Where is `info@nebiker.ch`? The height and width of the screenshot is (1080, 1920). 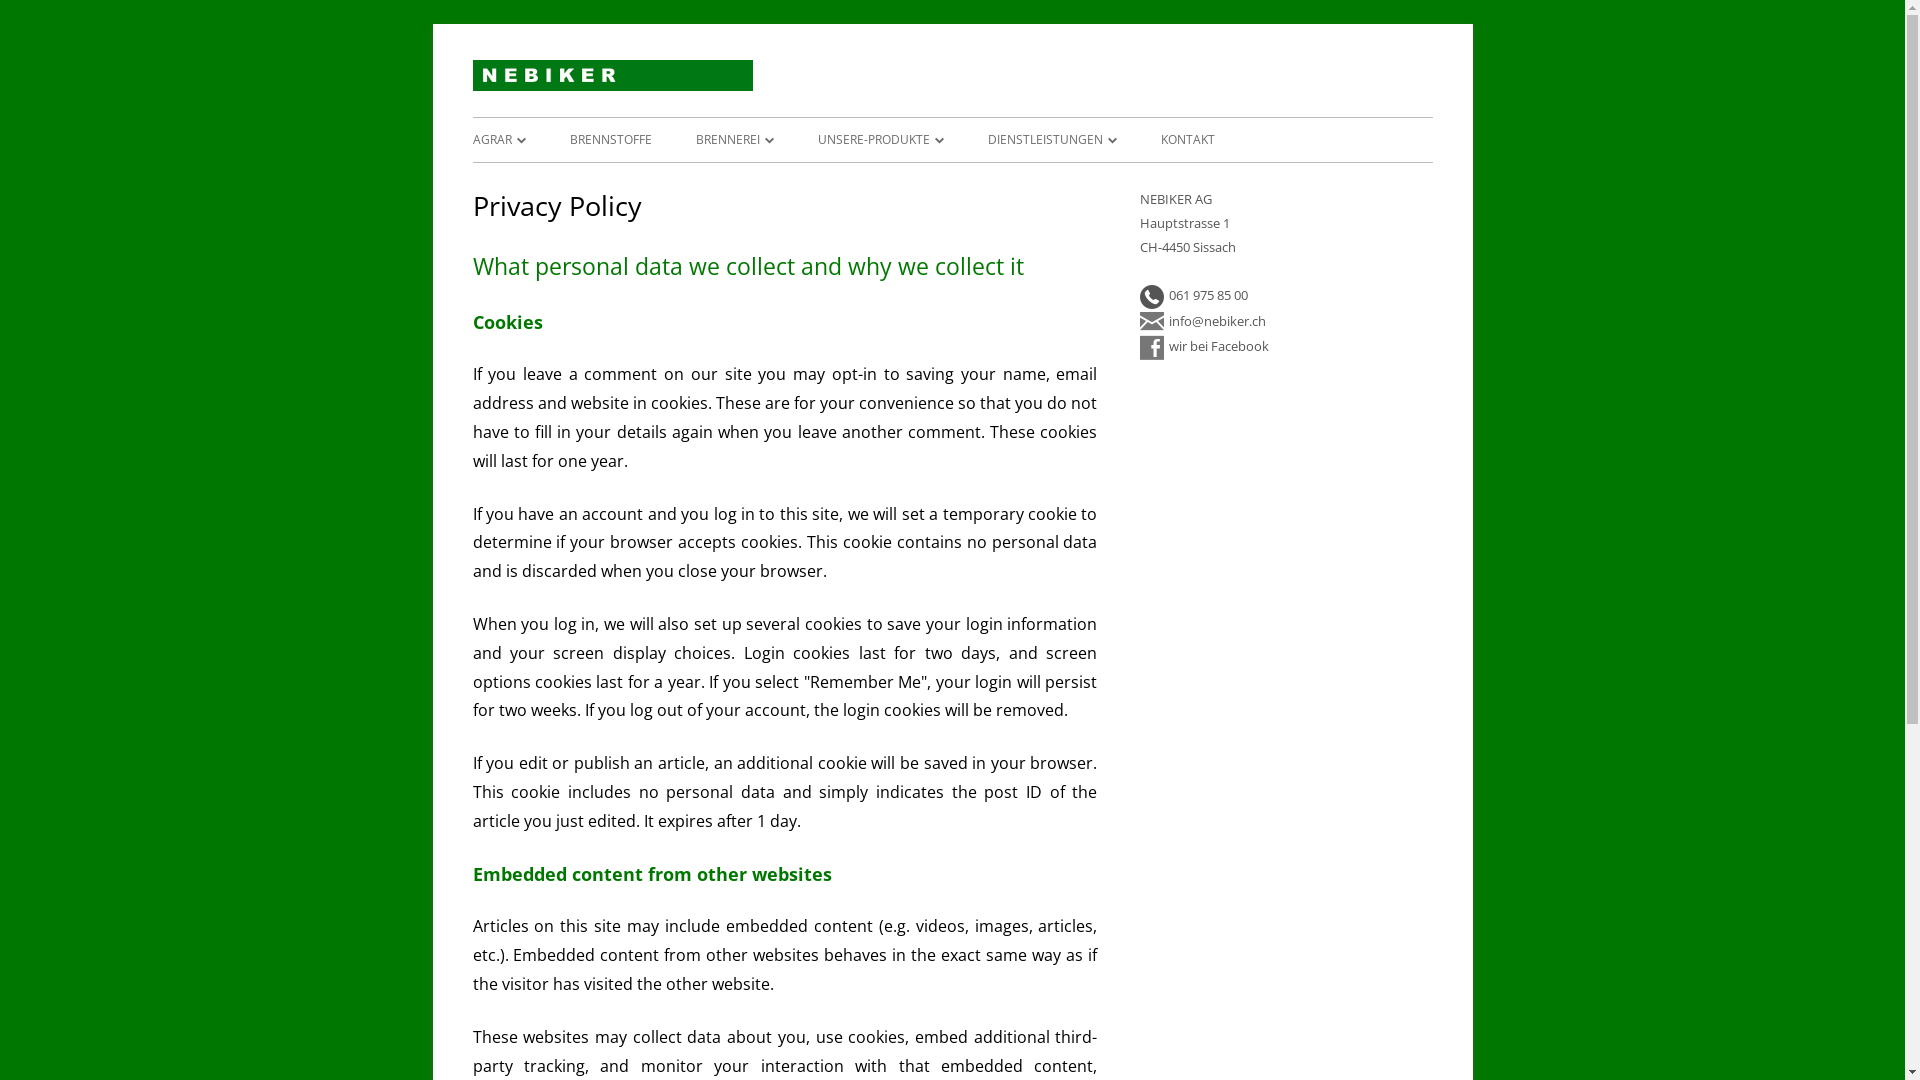
info@nebiker.ch is located at coordinates (1203, 320).